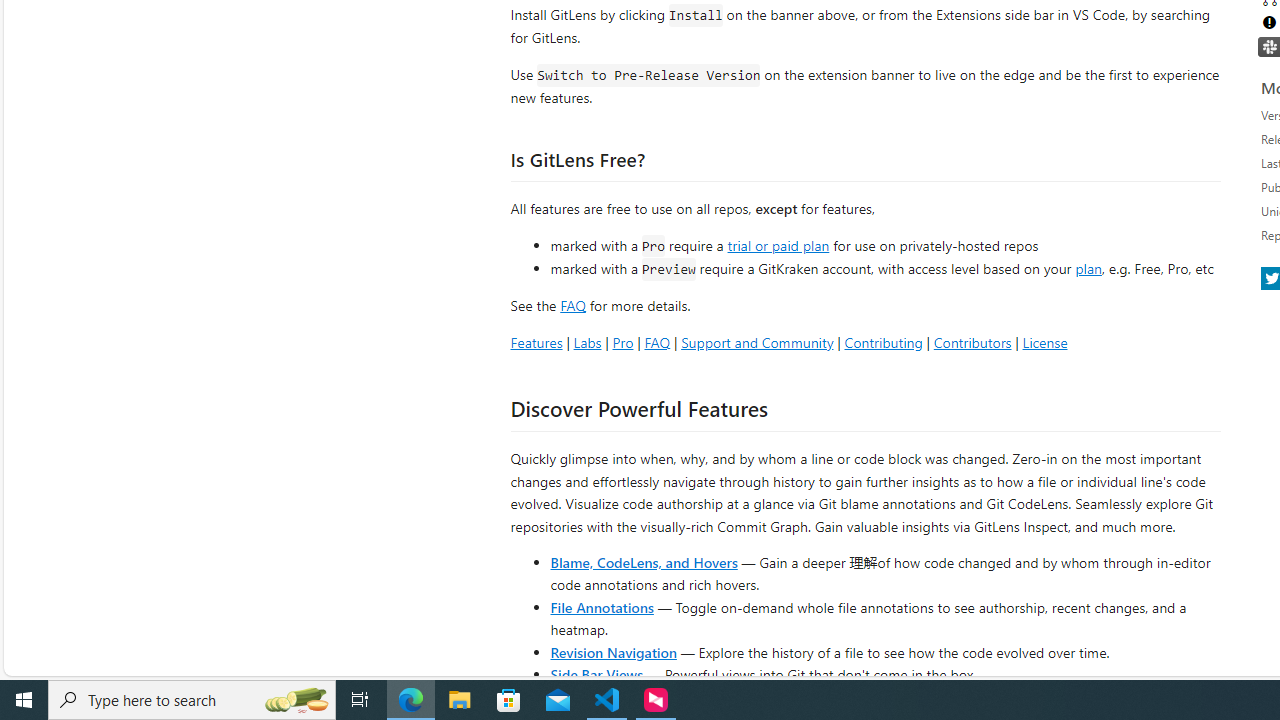 The width and height of the screenshot is (1280, 720). What do you see at coordinates (622, 342) in the screenshot?
I see `Pro` at bounding box center [622, 342].